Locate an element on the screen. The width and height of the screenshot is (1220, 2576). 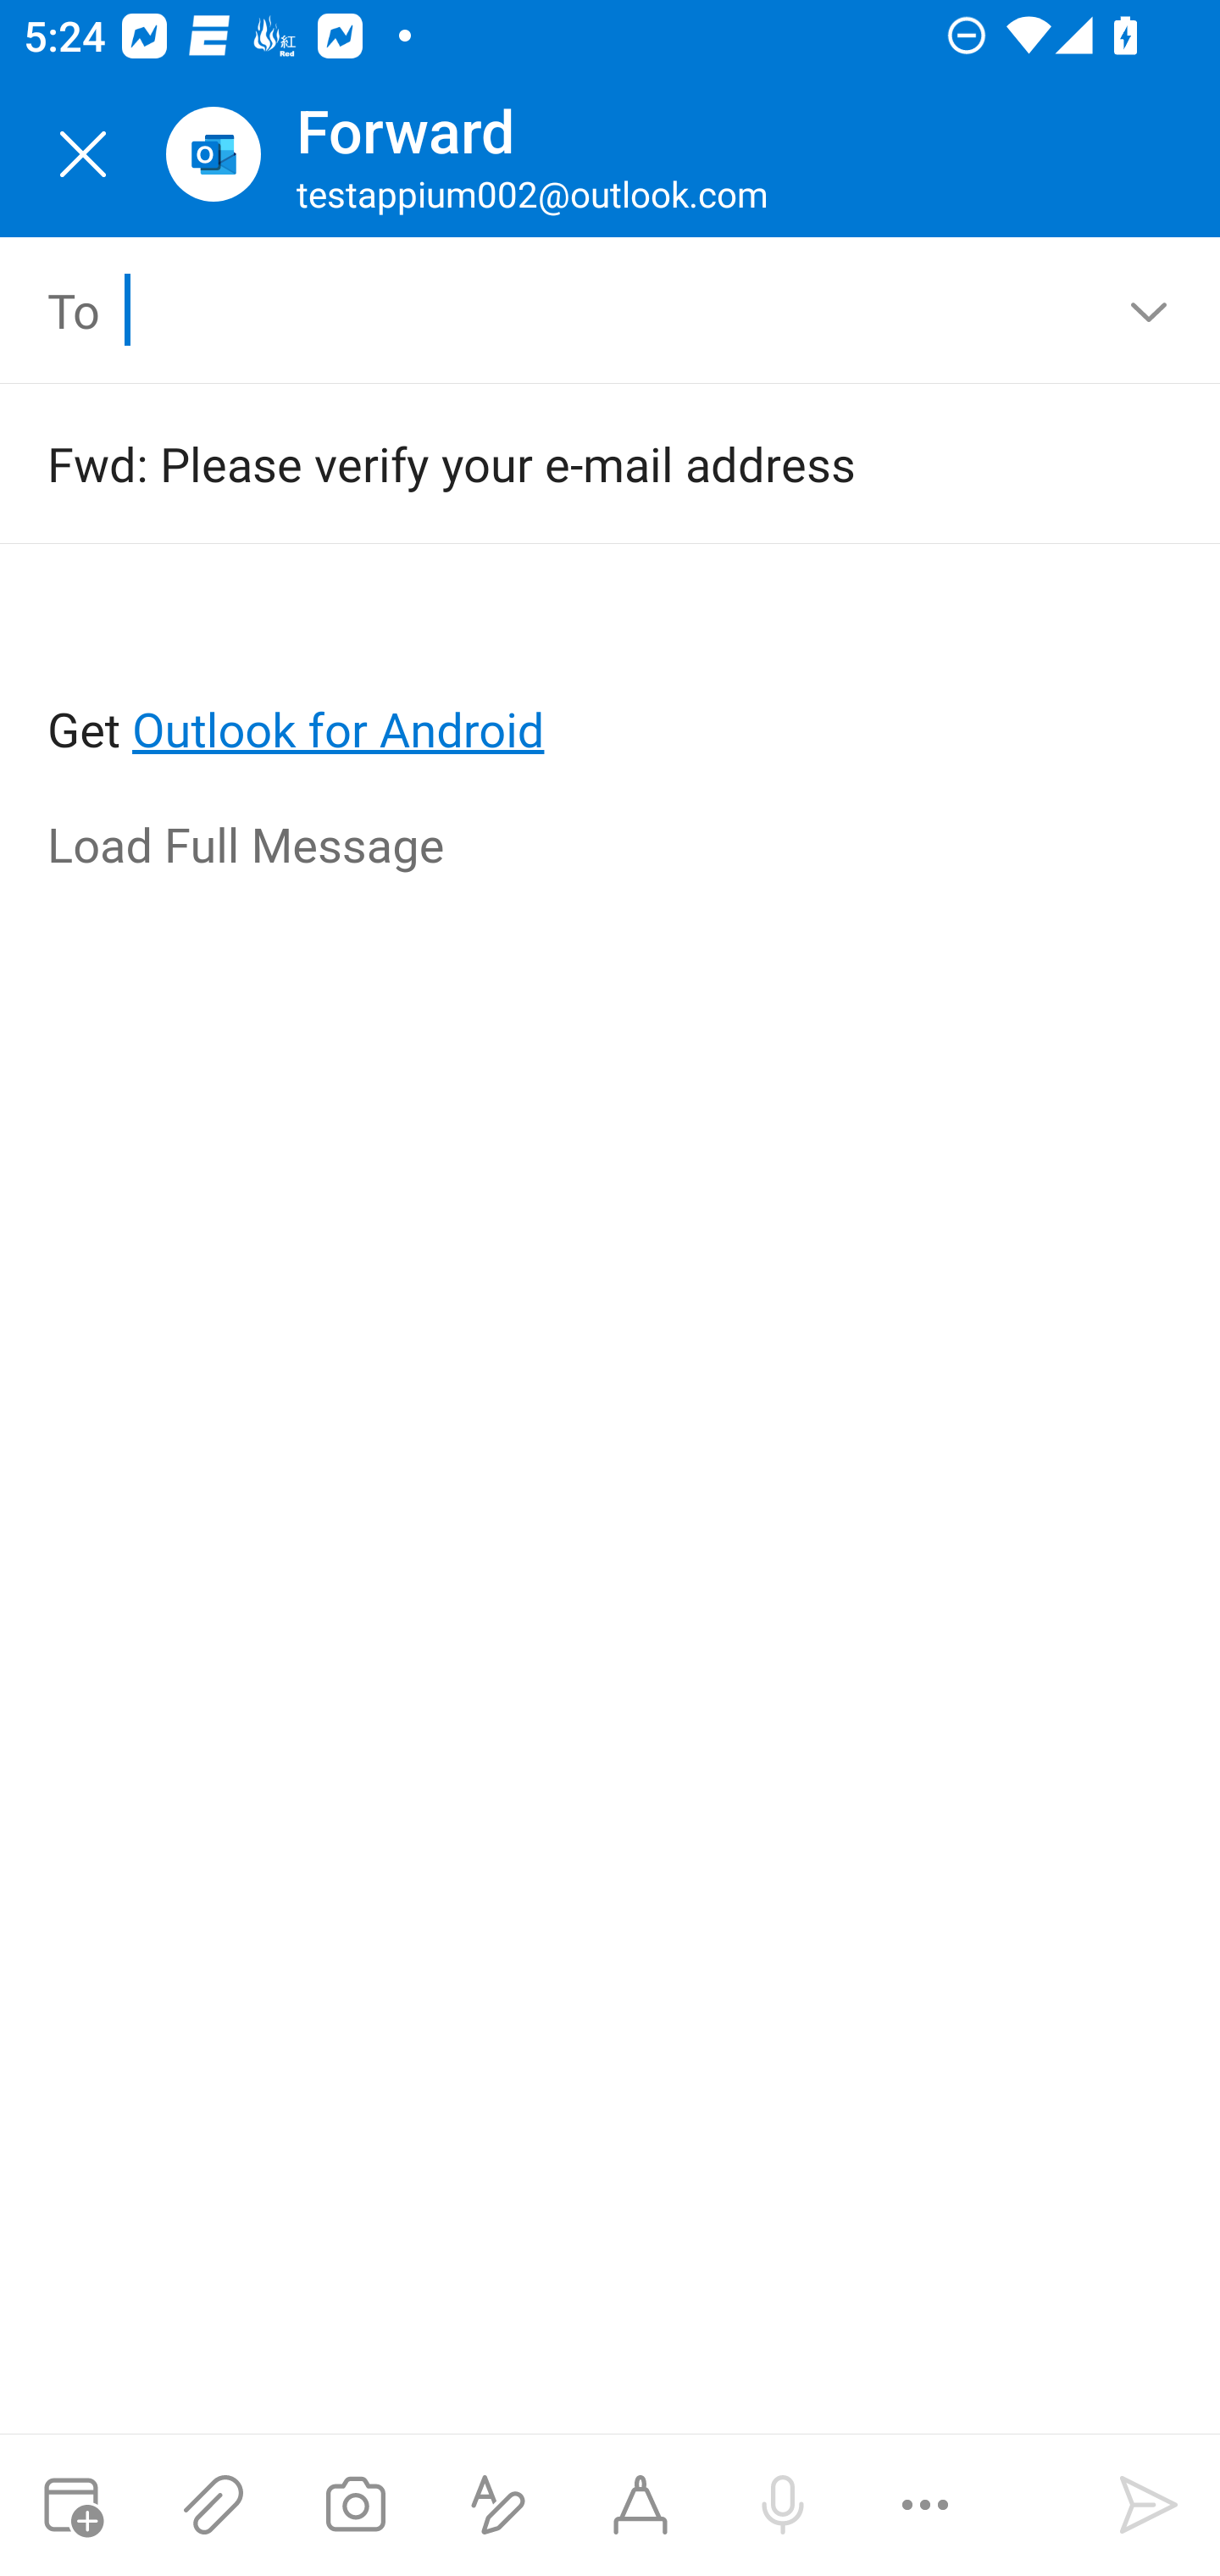
More options is located at coordinates (925, 2505).